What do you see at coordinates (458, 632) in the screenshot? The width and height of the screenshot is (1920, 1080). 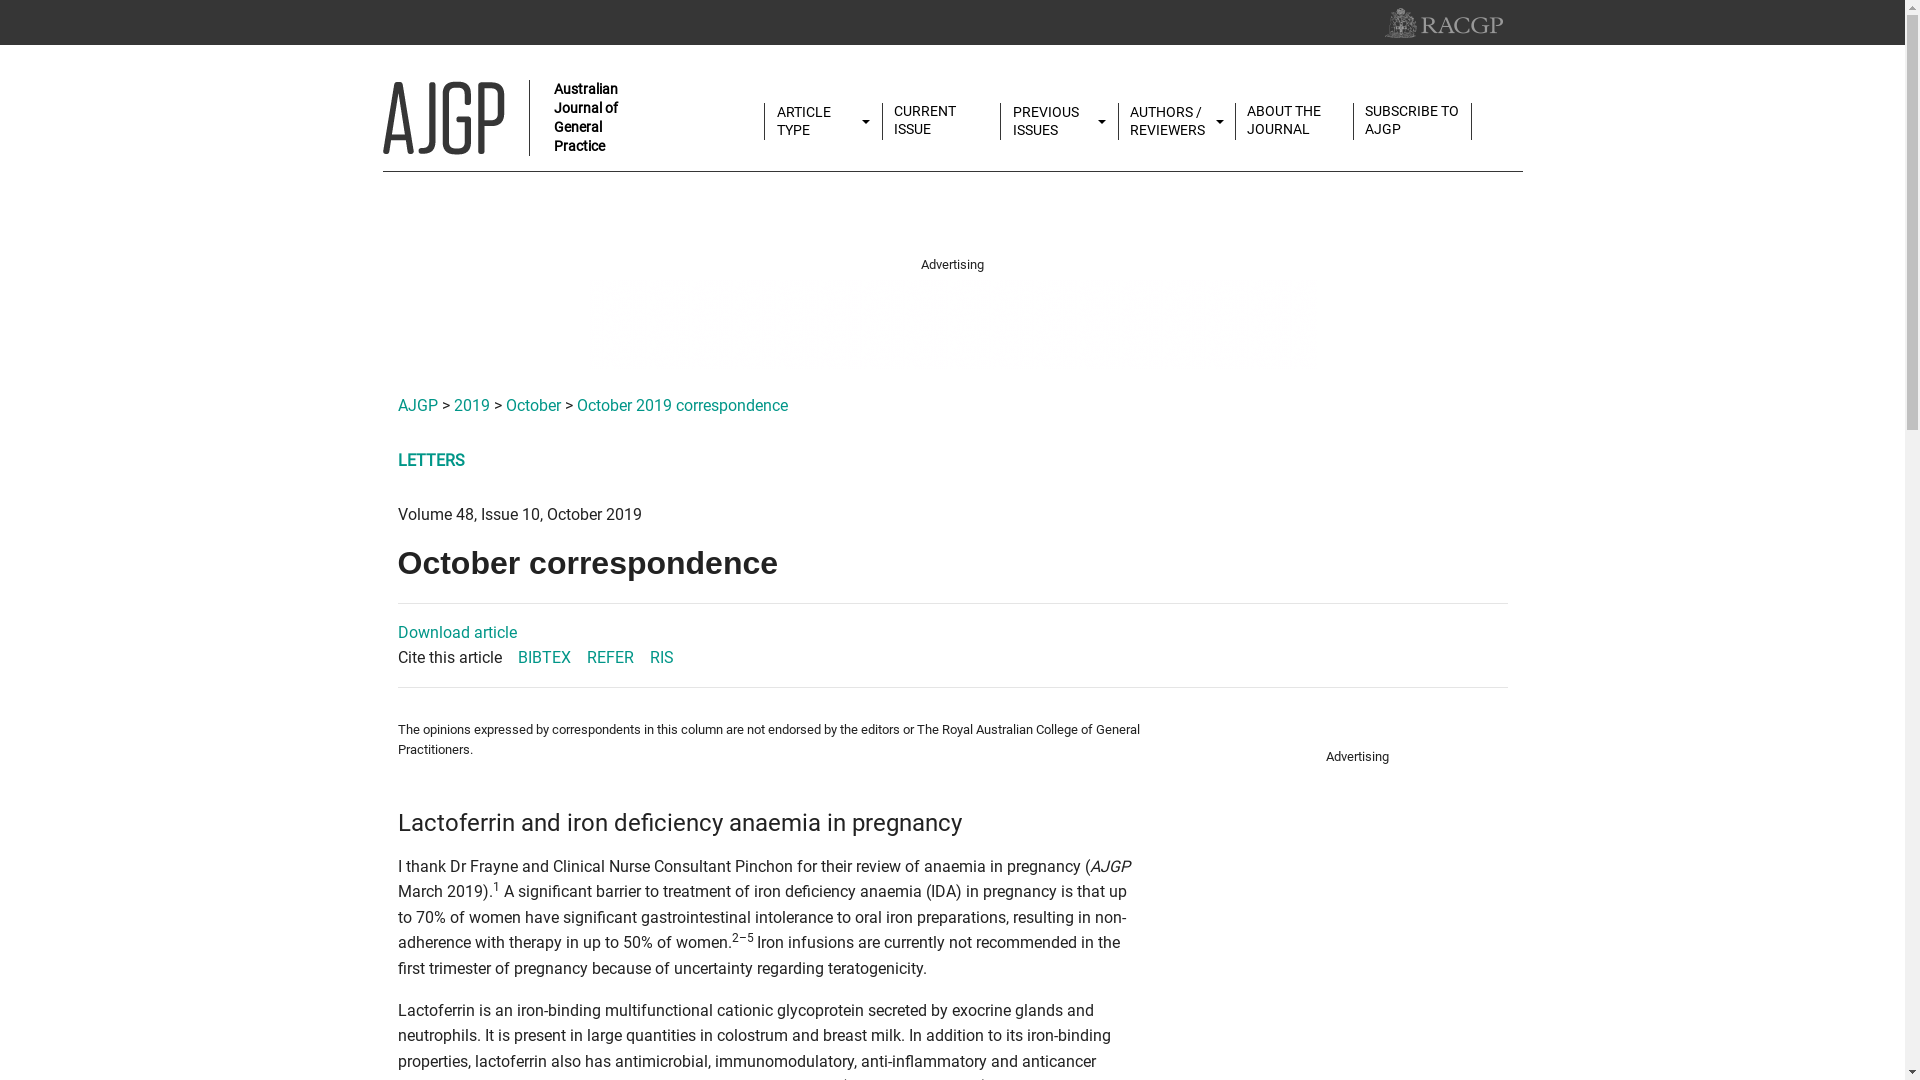 I see `Download article` at bounding box center [458, 632].